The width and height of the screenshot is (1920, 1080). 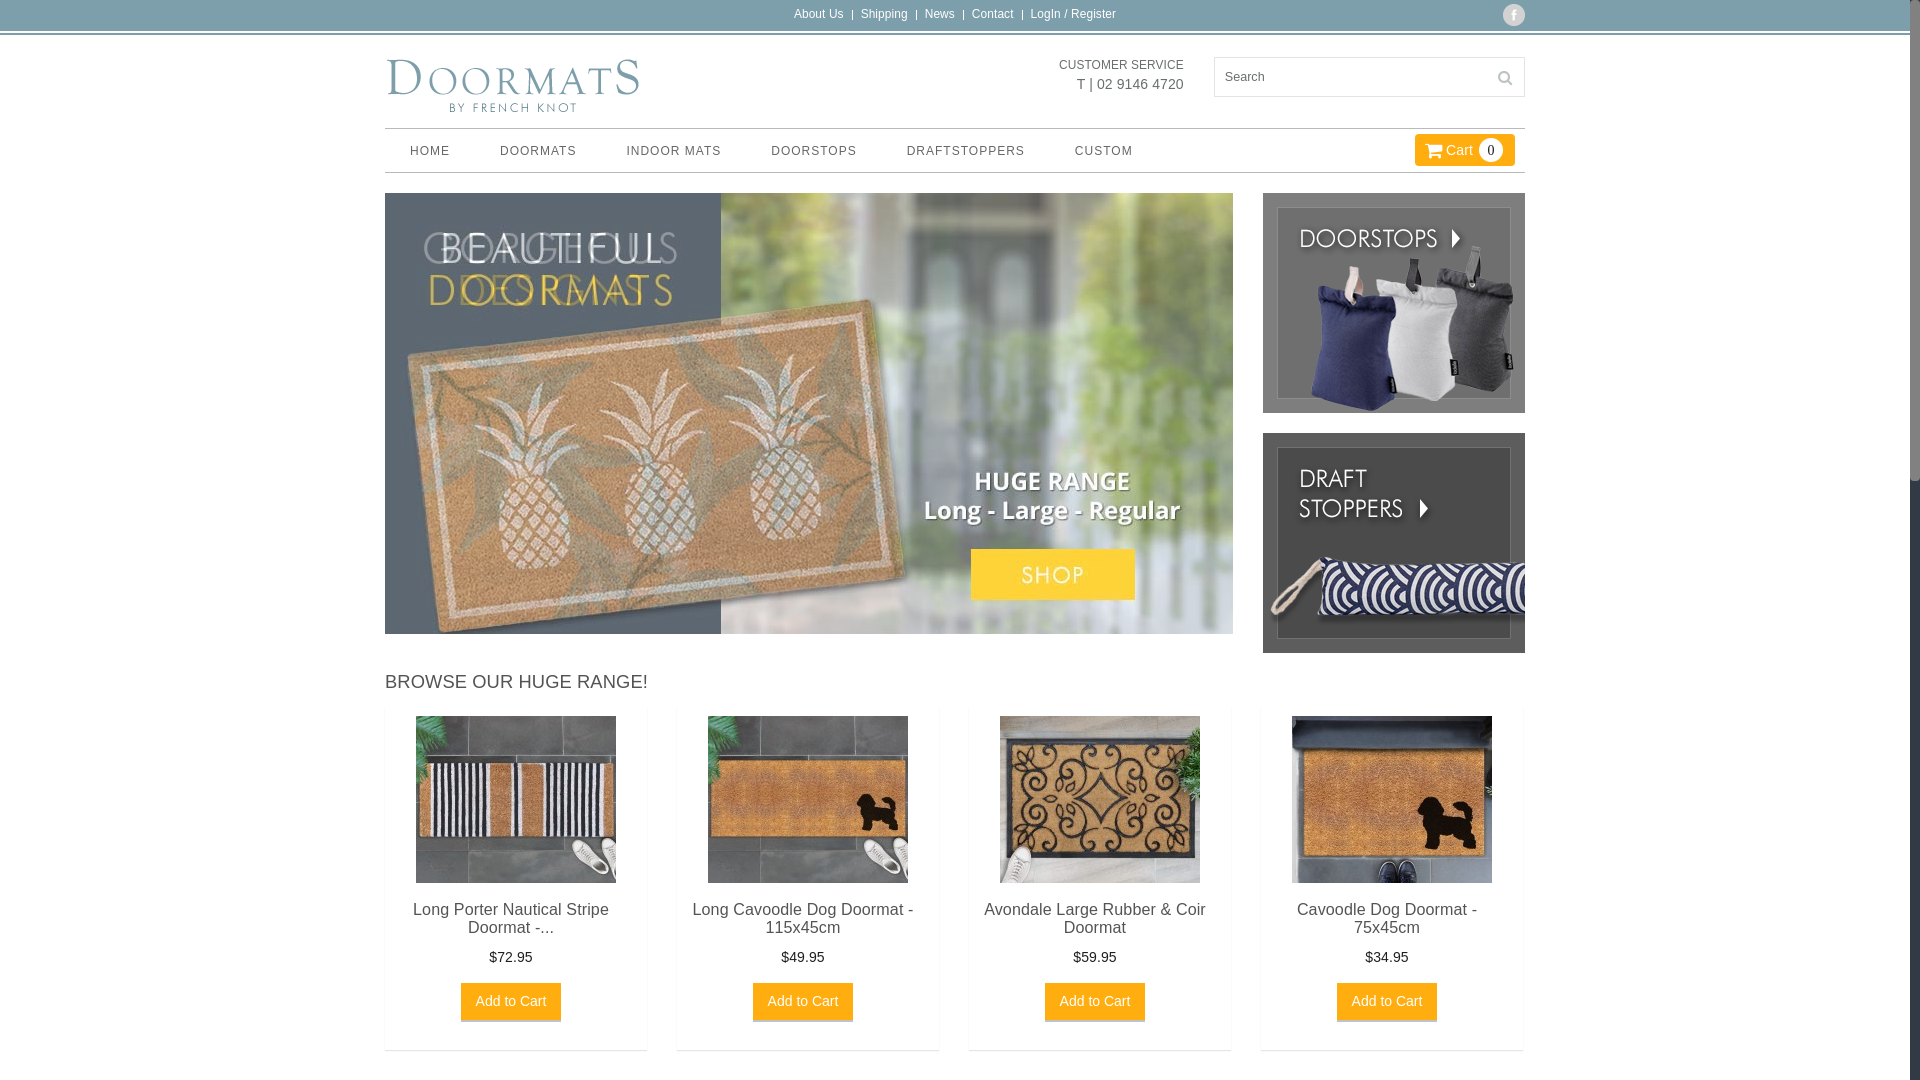 What do you see at coordinates (884, 14) in the screenshot?
I see `Shipping` at bounding box center [884, 14].